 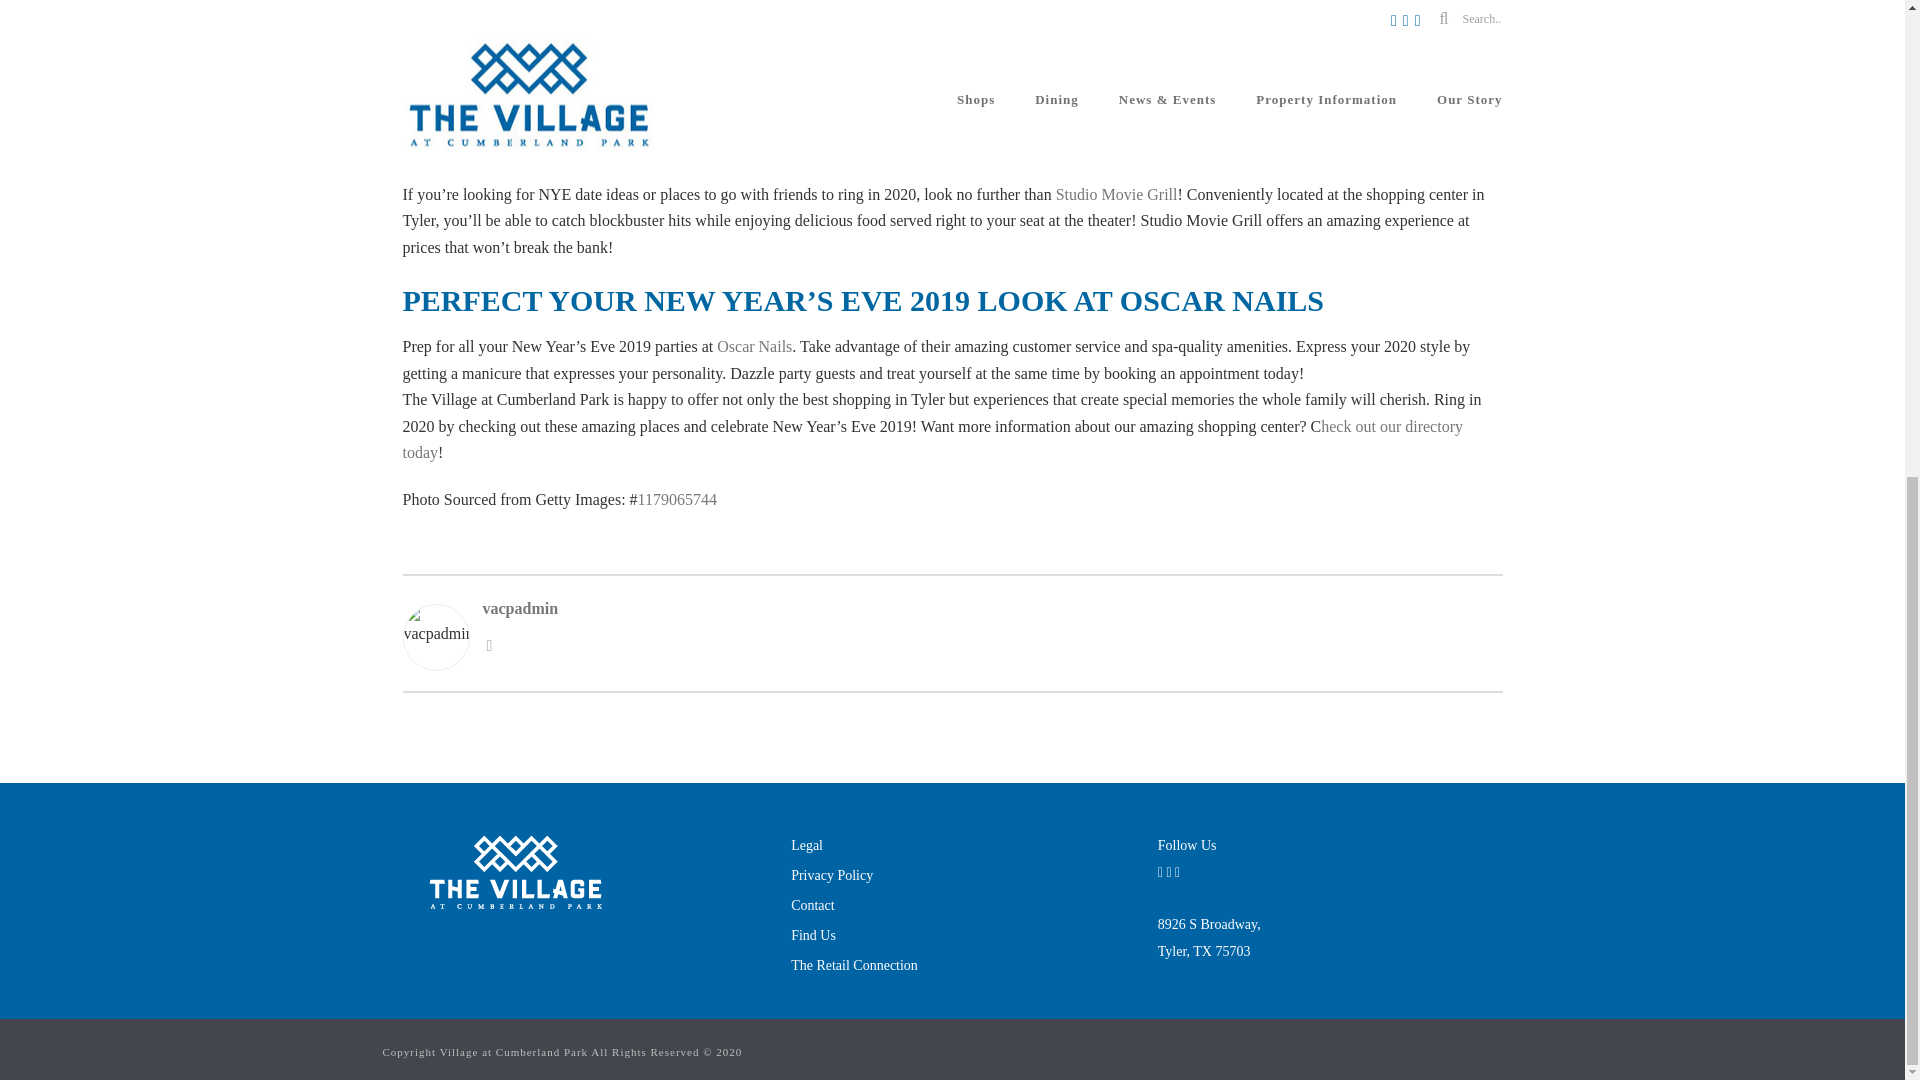 What do you see at coordinates (754, 346) in the screenshot?
I see `Oscar Nails` at bounding box center [754, 346].